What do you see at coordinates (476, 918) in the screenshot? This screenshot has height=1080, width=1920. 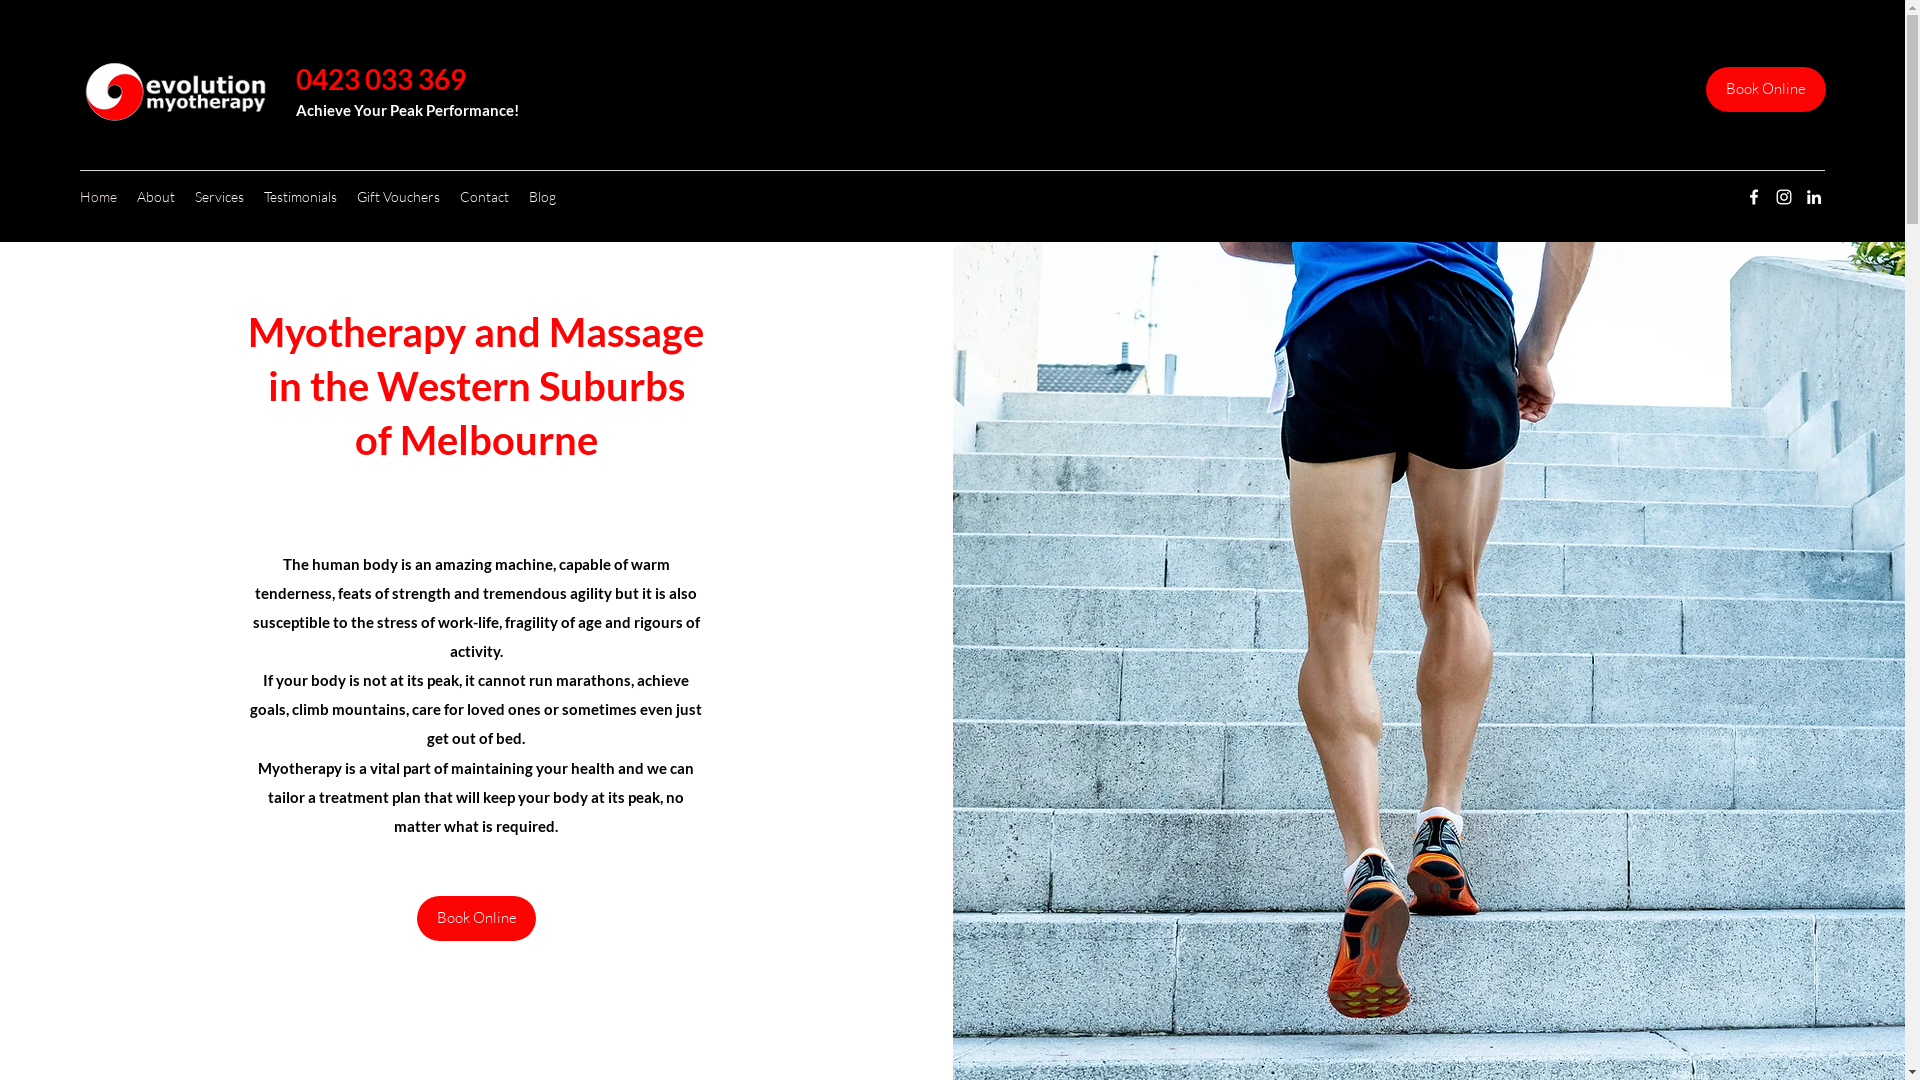 I see `Book Online` at bounding box center [476, 918].